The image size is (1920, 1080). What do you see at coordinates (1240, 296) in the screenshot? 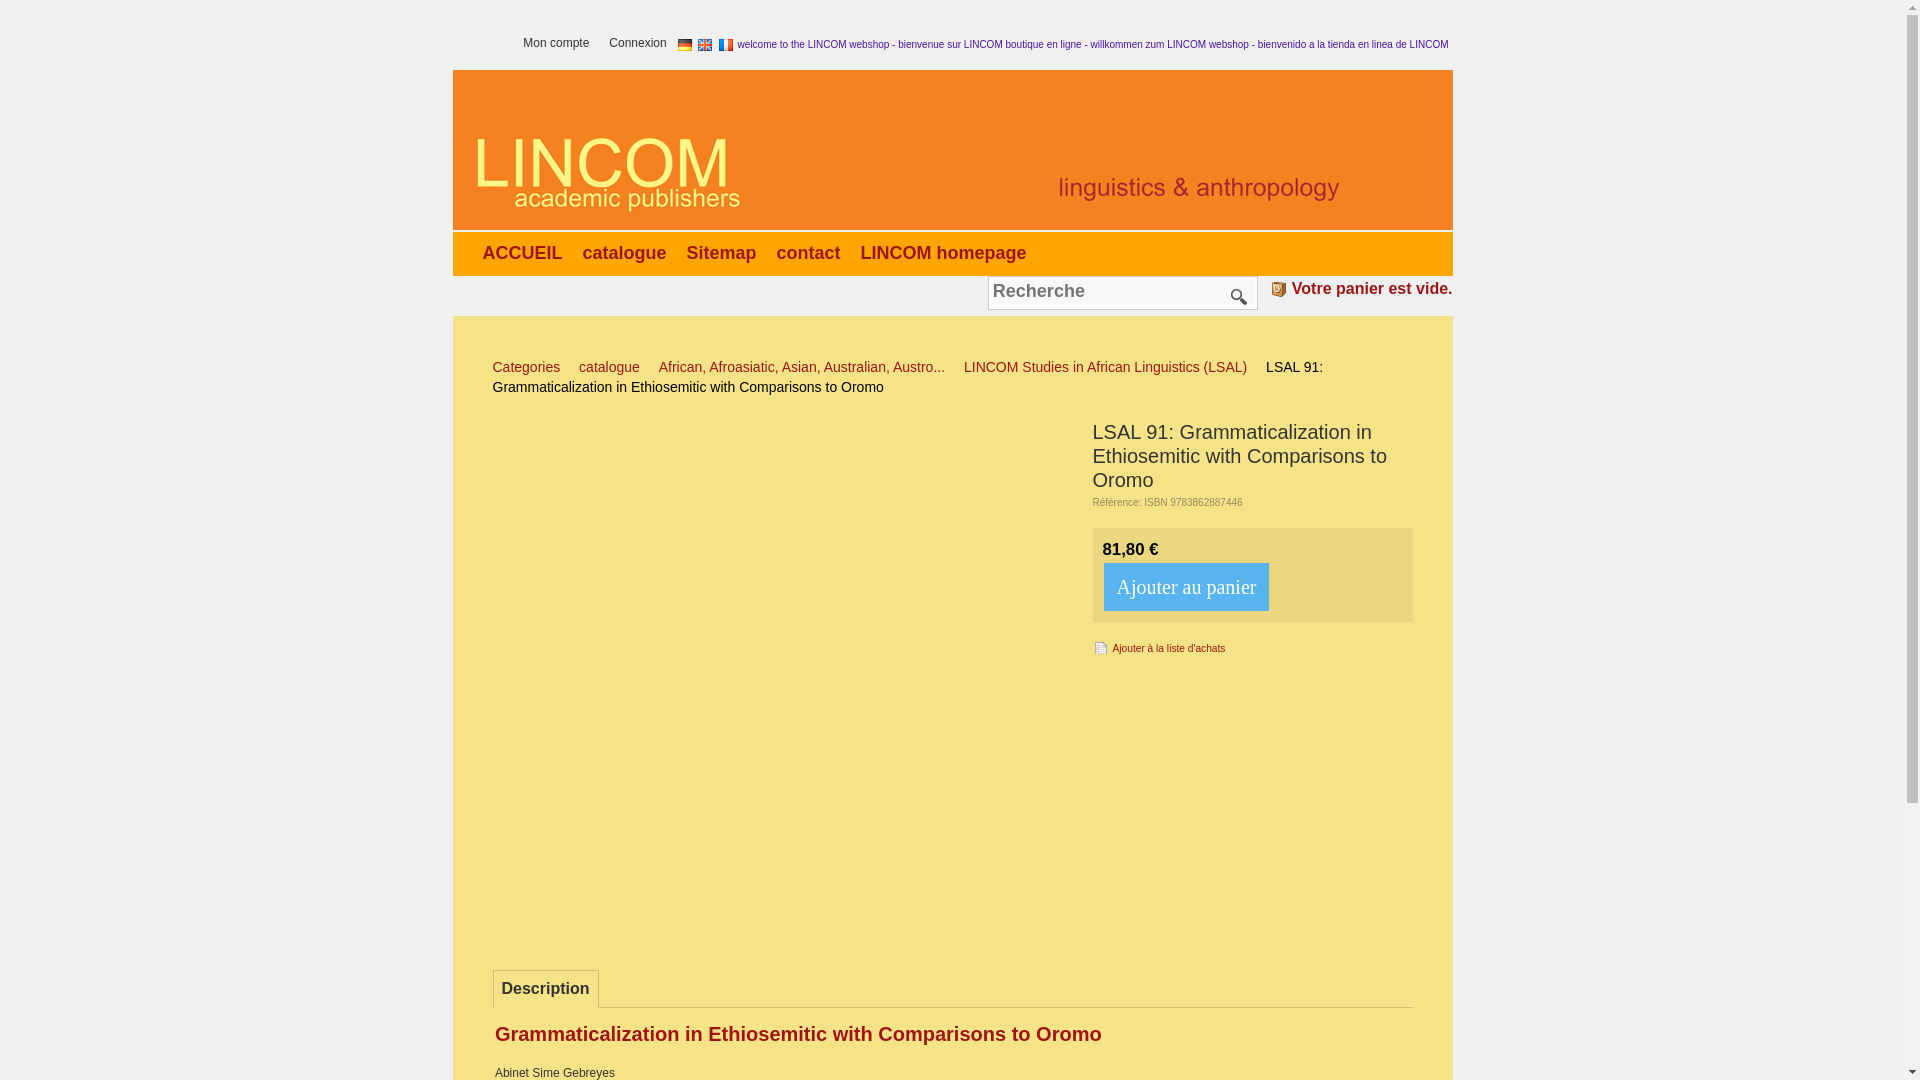
I see `Lancer la recherche` at bounding box center [1240, 296].